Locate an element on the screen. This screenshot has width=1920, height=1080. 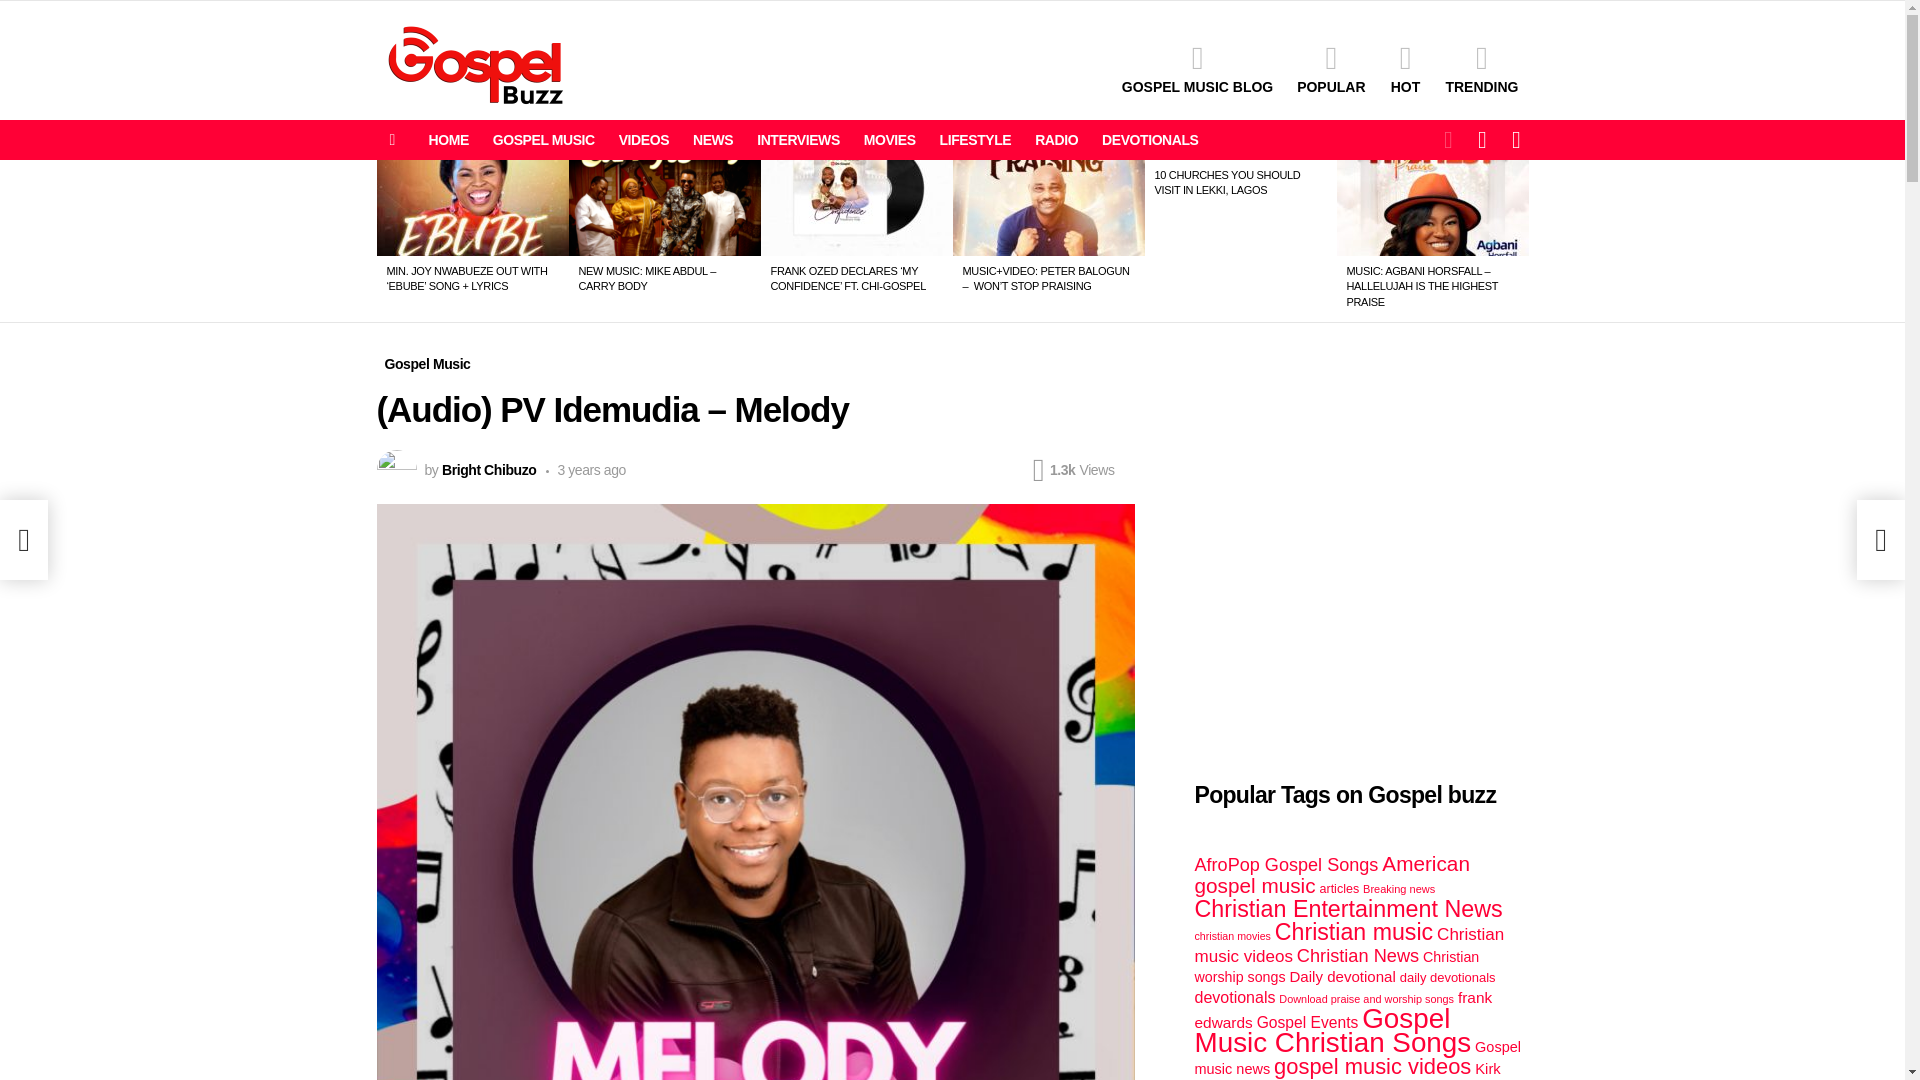
Posts by Bright Chibuzo is located at coordinates (488, 470).